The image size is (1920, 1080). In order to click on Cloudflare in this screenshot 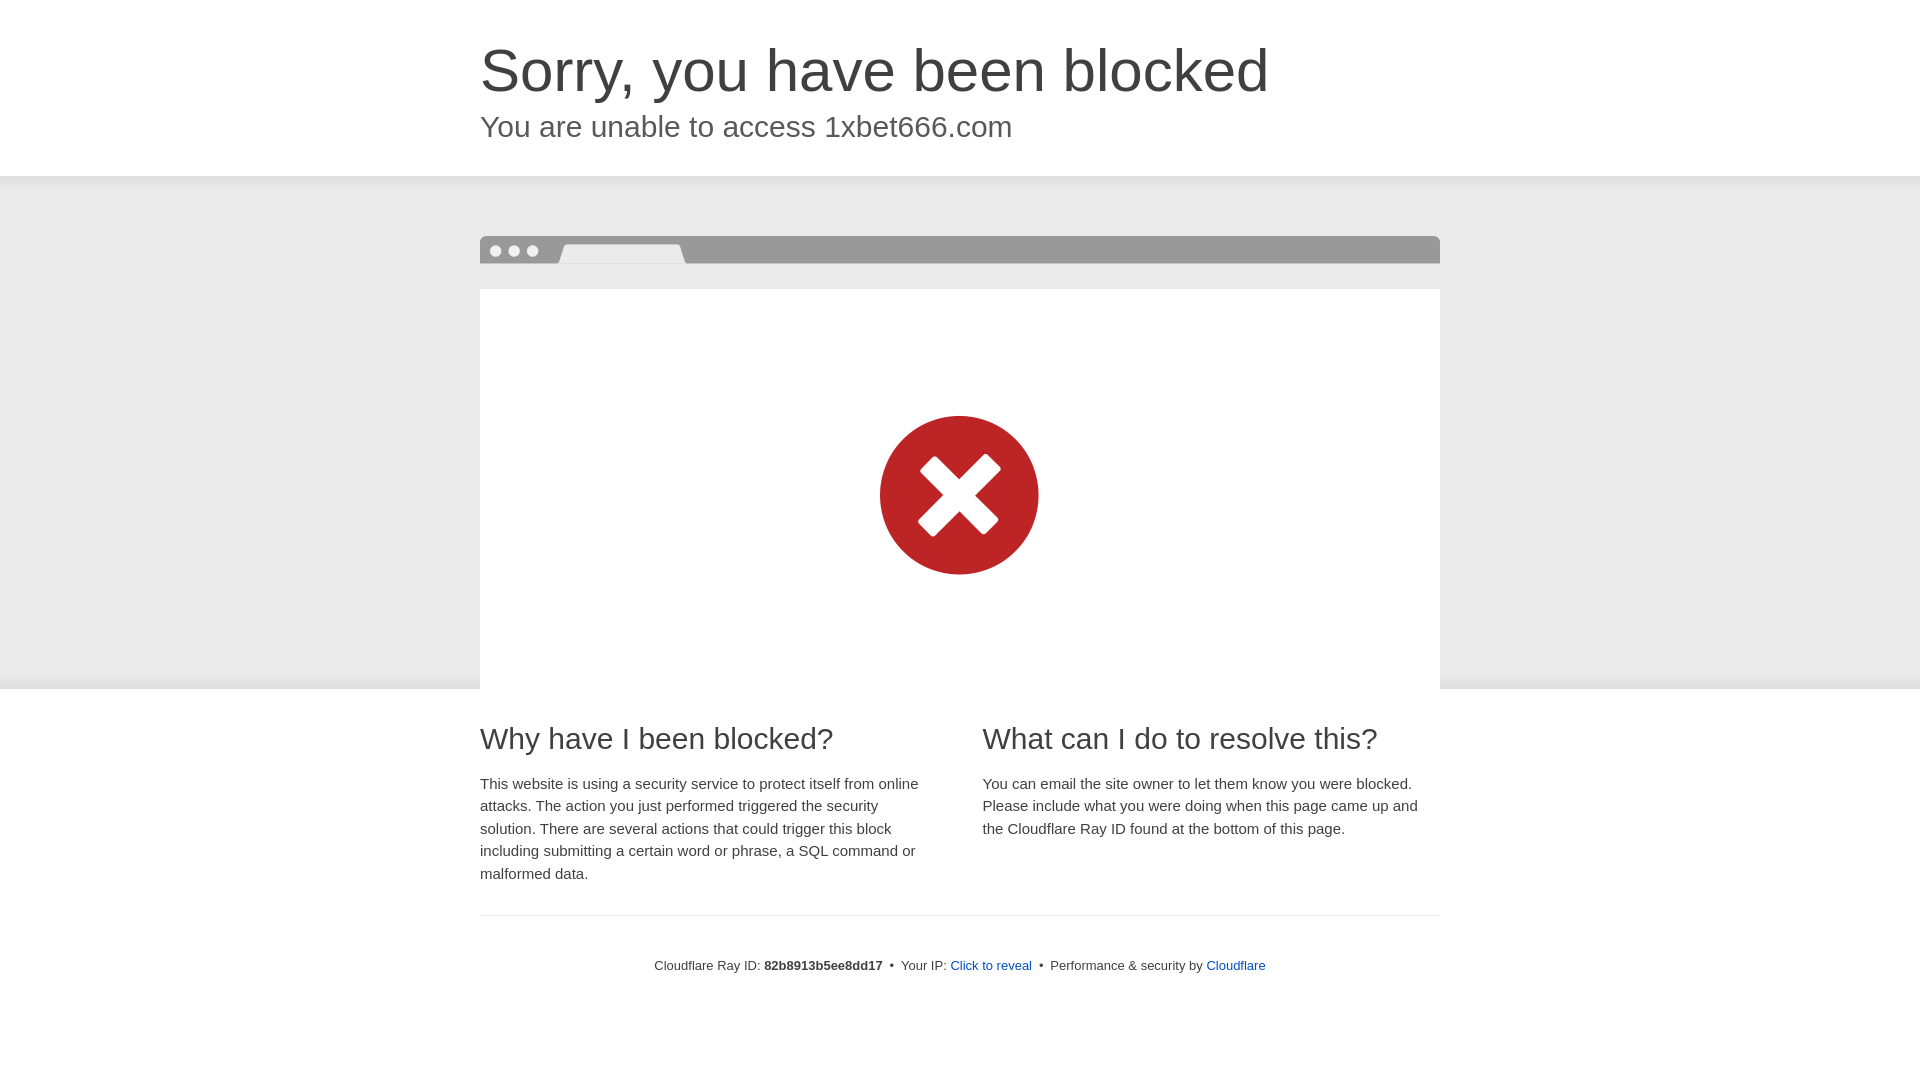, I will do `click(1236, 966)`.